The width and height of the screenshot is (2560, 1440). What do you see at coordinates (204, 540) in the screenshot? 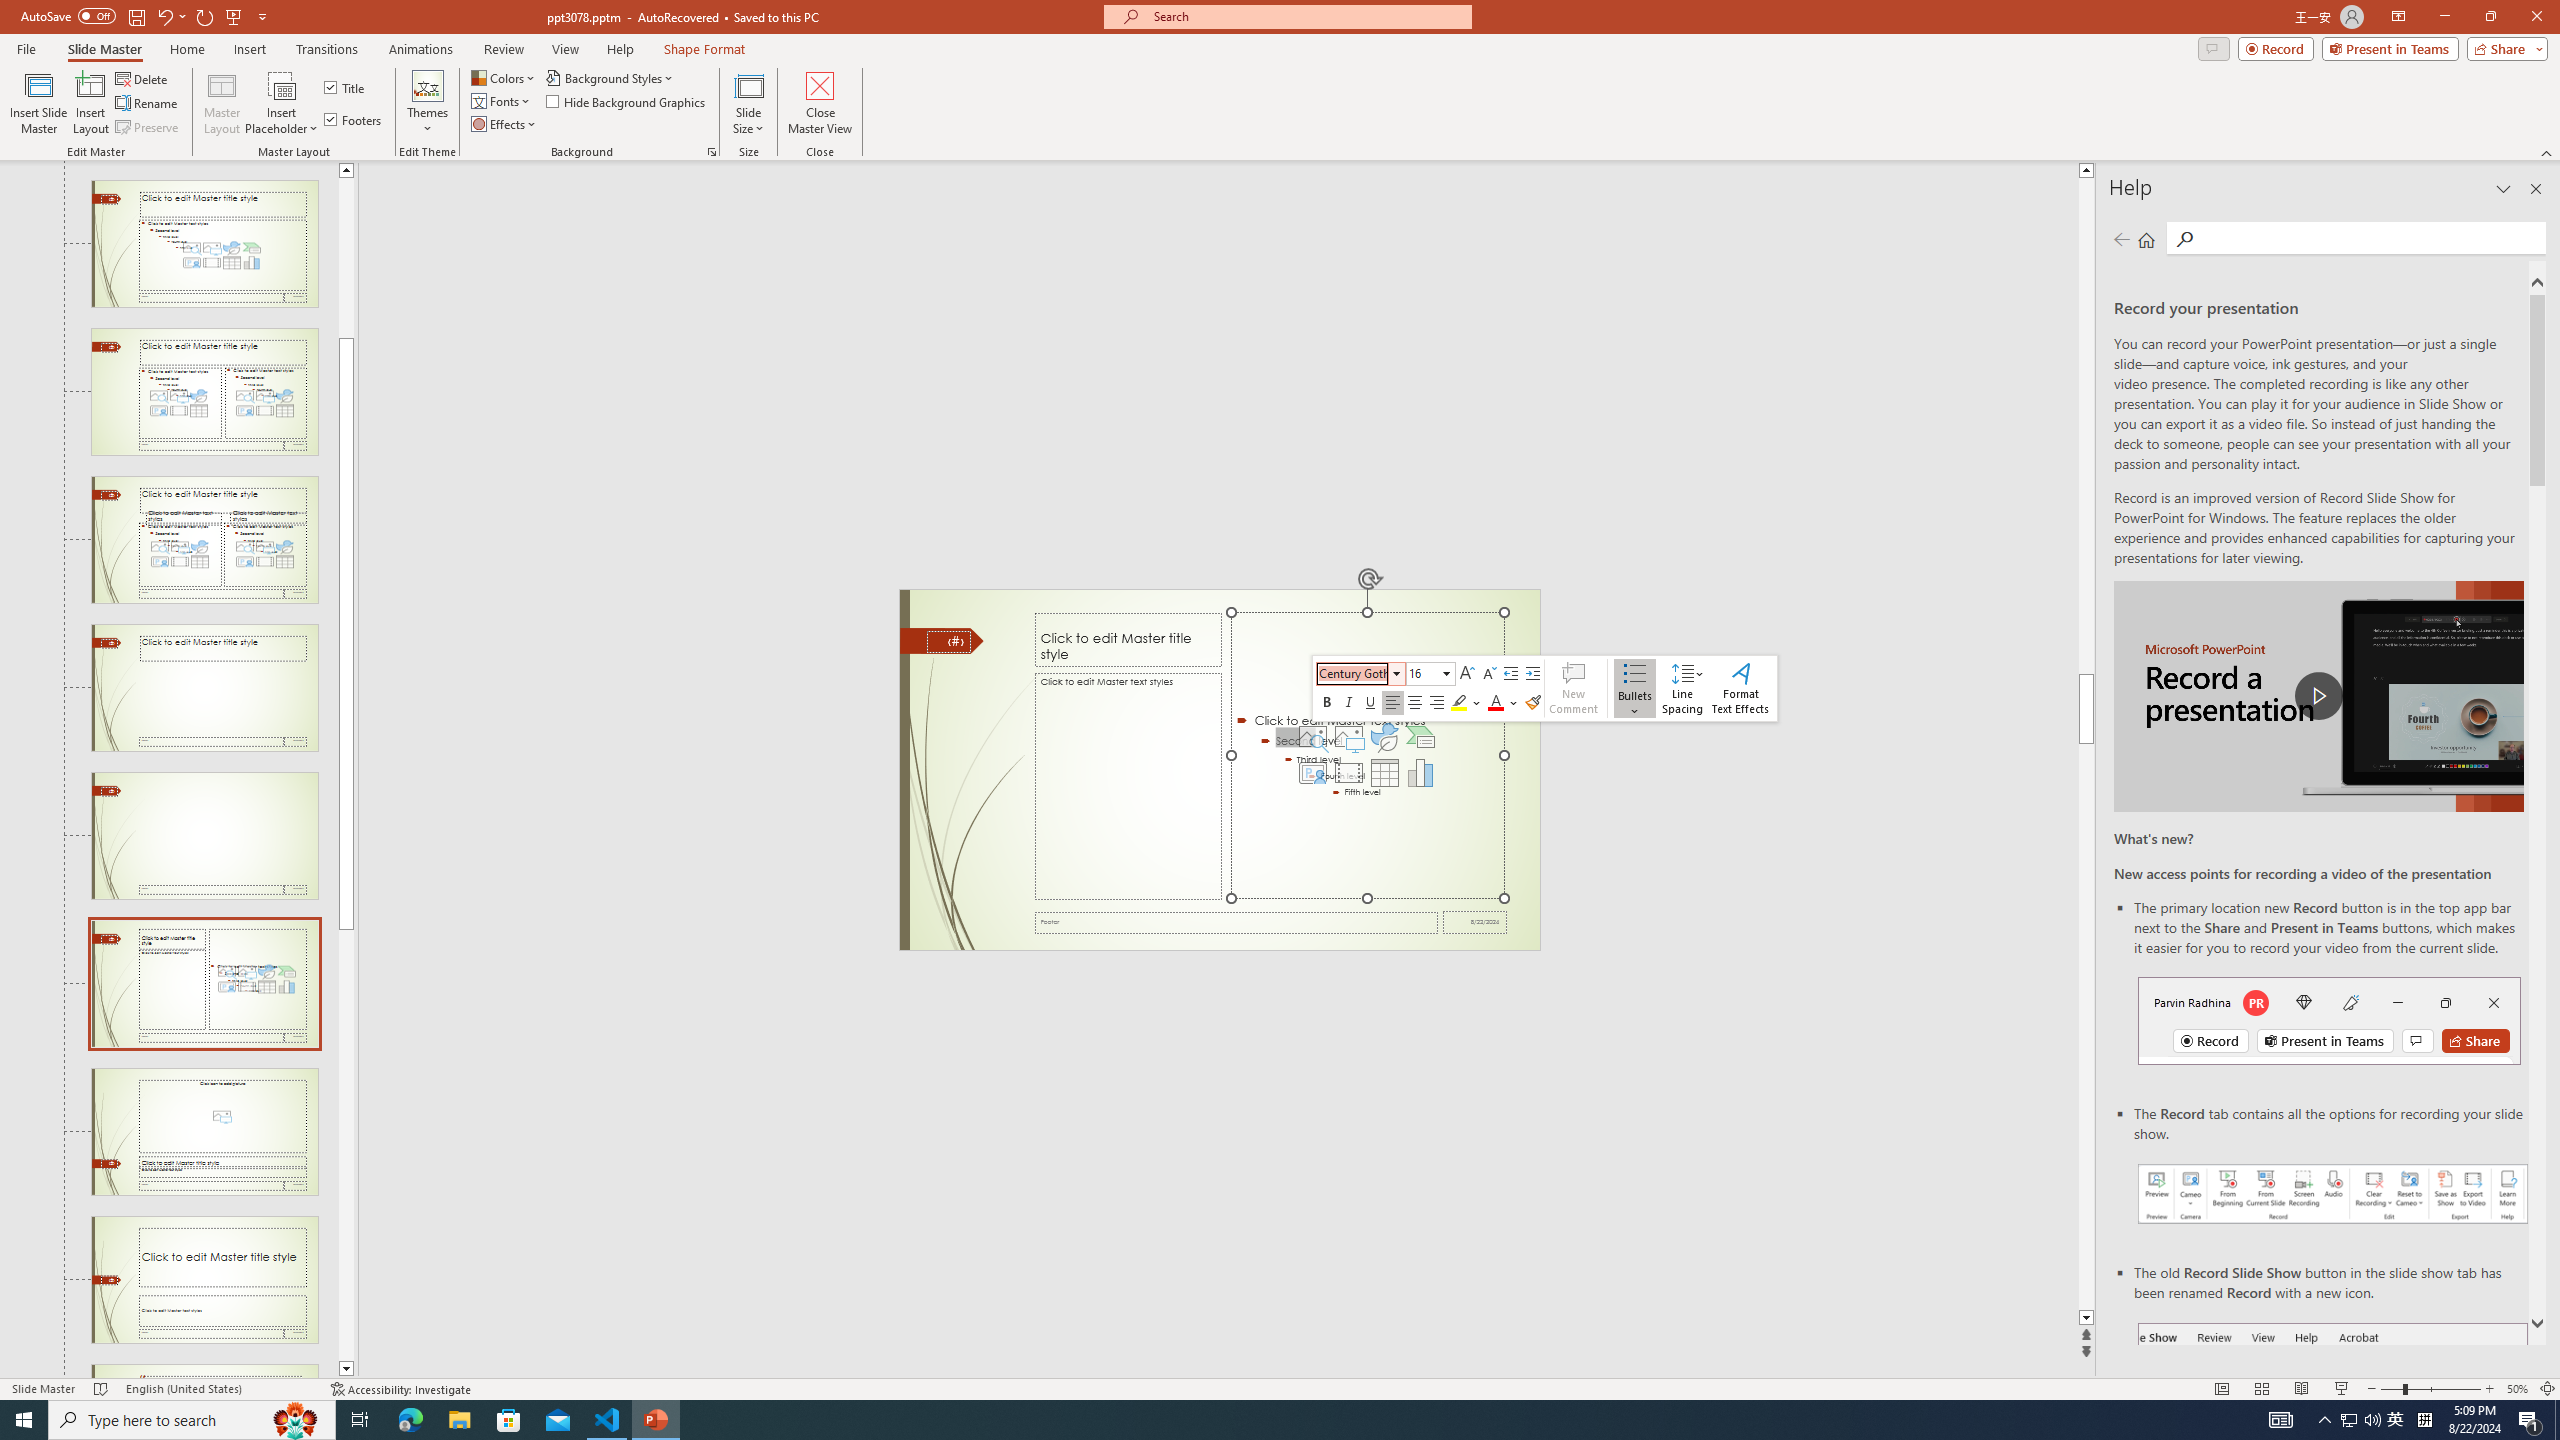
I see `Slide Comparison Layout: used by no slides` at bounding box center [204, 540].